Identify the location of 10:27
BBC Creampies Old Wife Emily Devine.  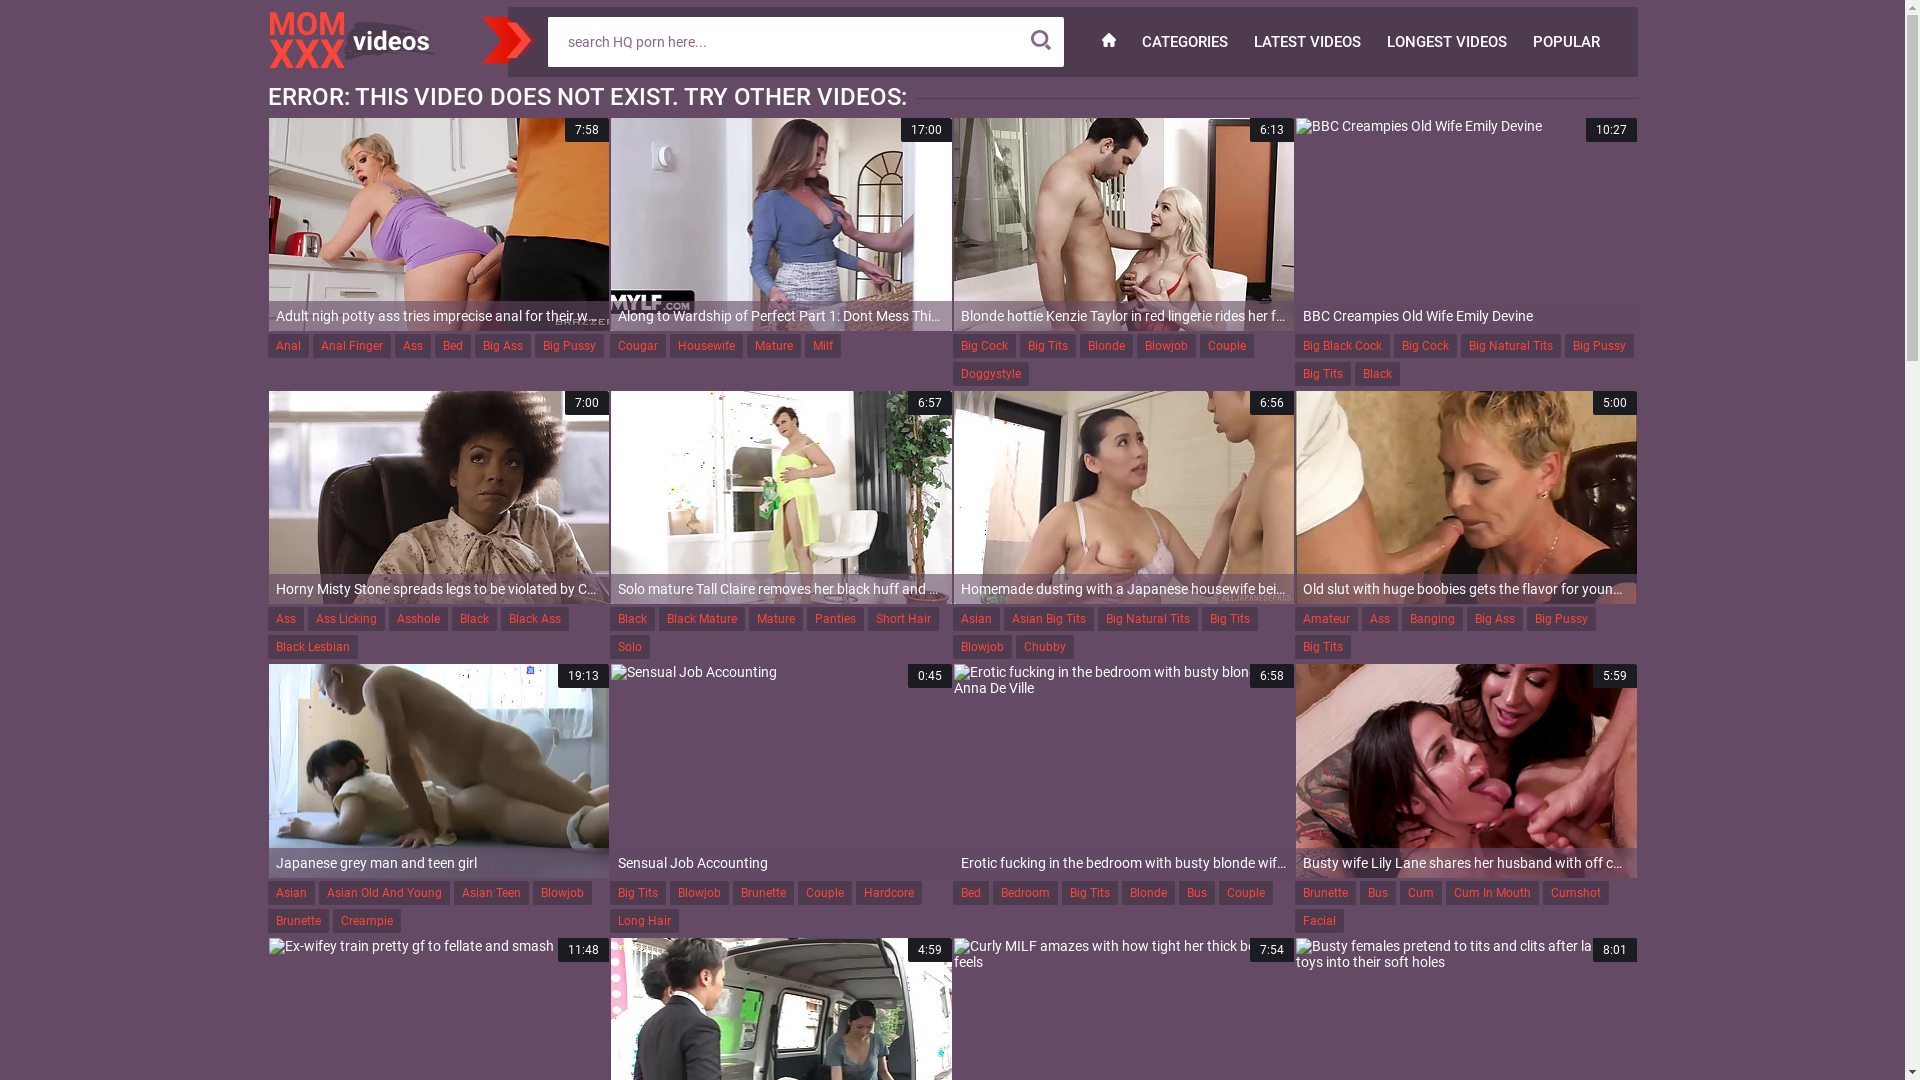
(1466, 224).